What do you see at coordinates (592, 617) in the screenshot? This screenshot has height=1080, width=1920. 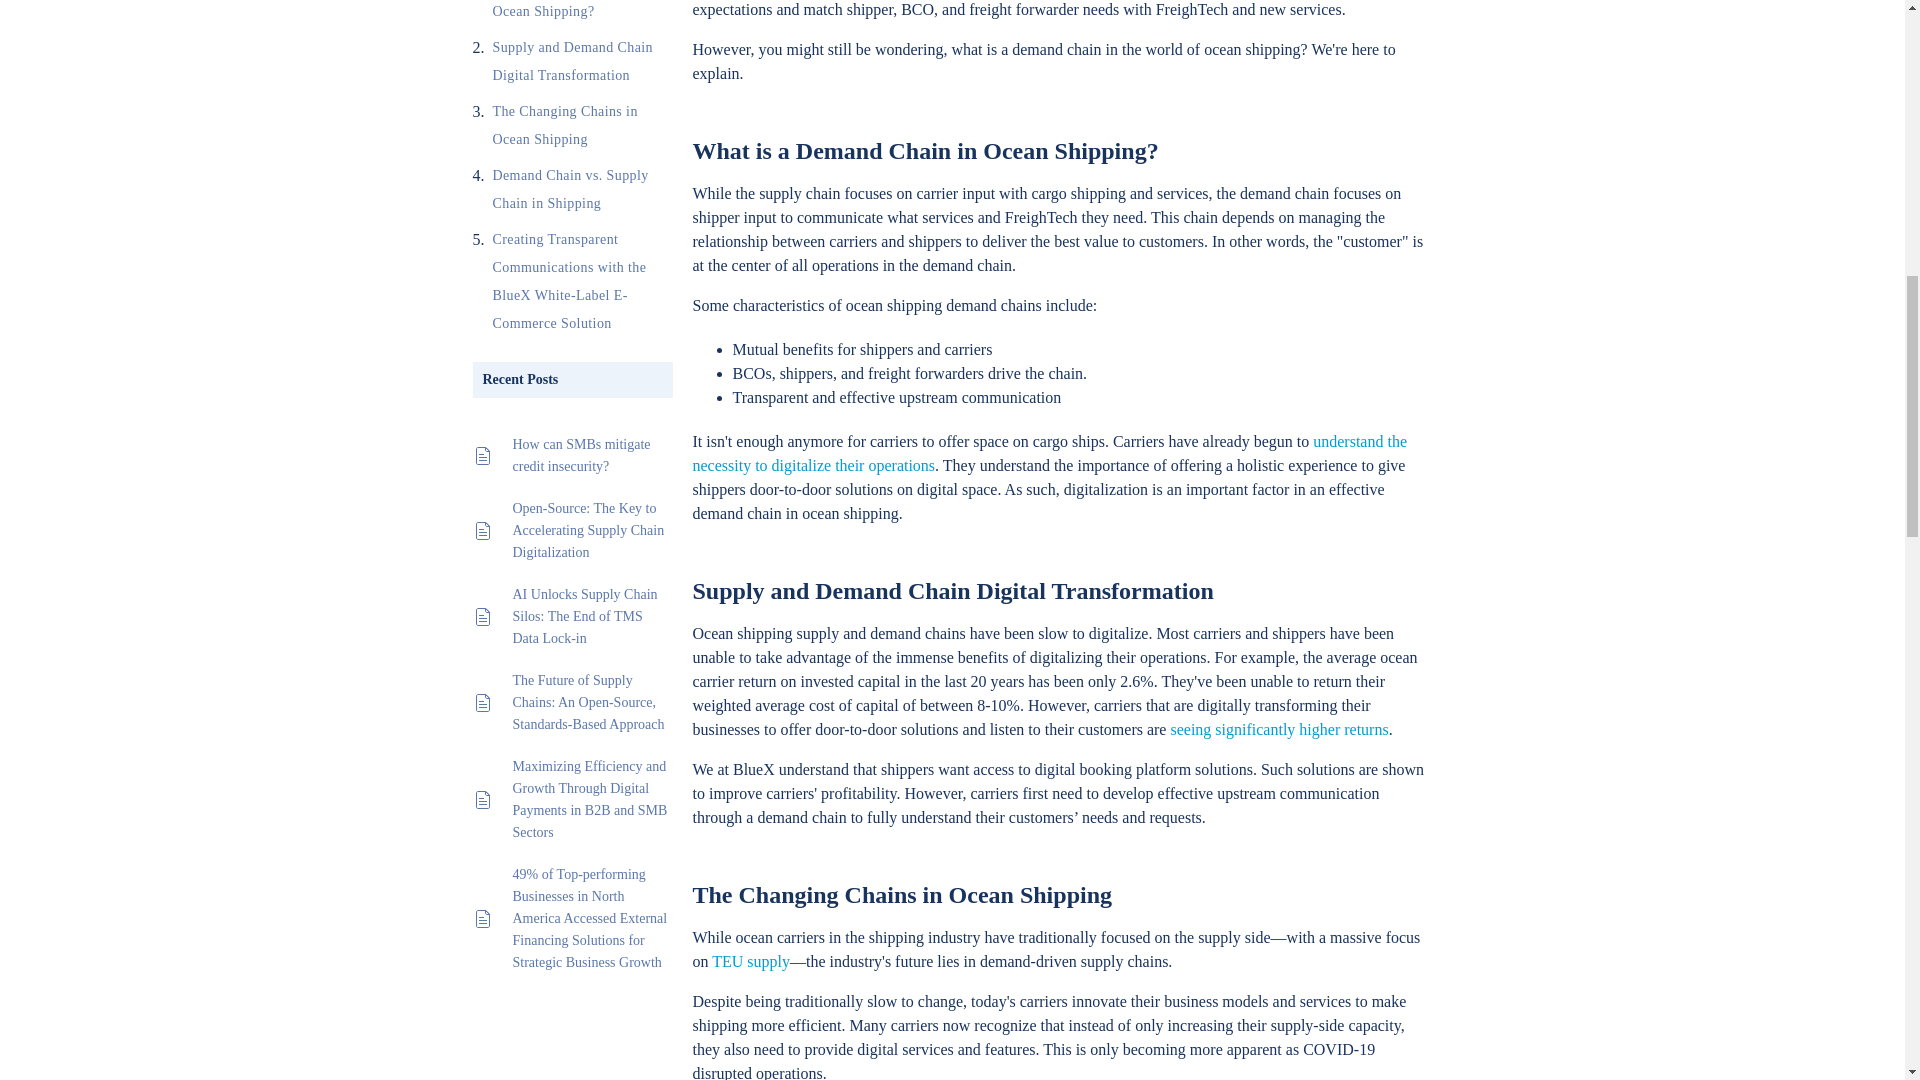 I see `AI Unlocks Supply Chain Silos: The End of TMS Data Lock-in` at bounding box center [592, 617].